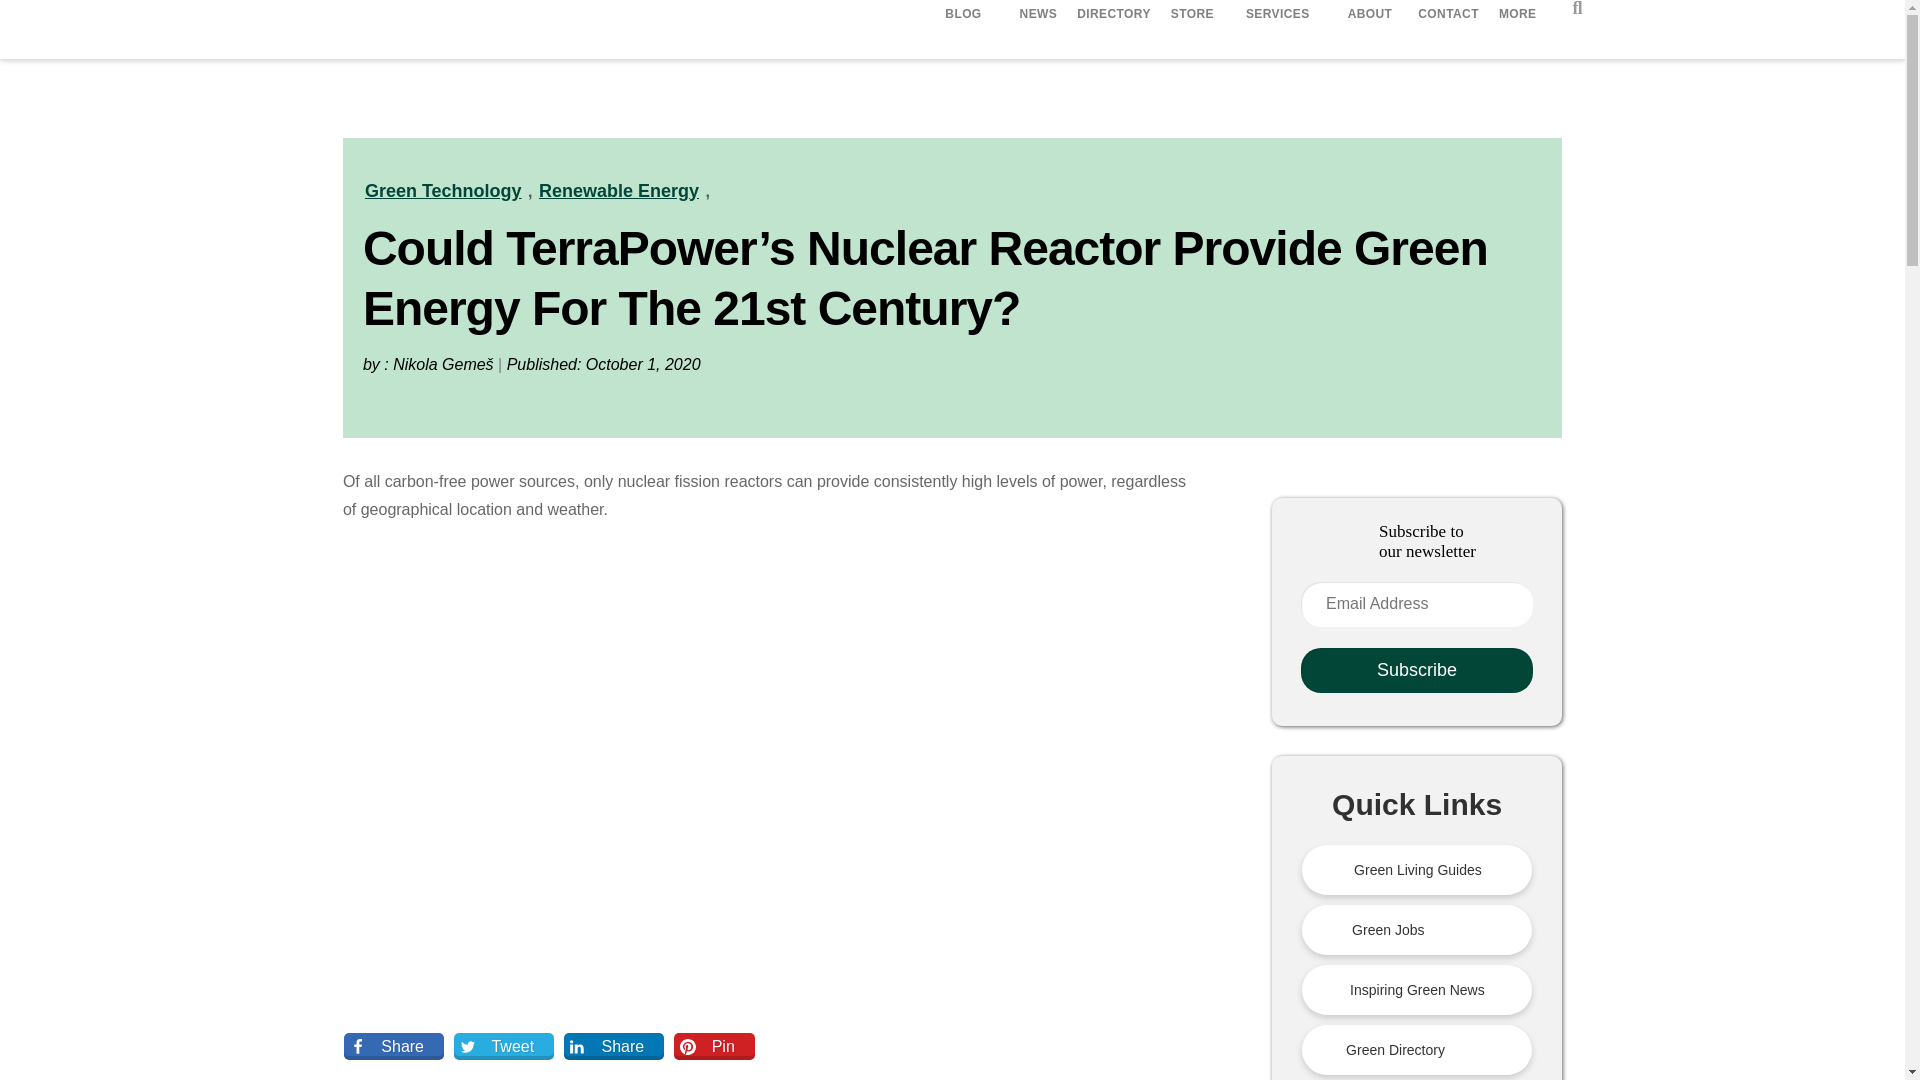 Image resolution: width=1920 pixels, height=1080 pixels. What do you see at coordinates (1038, 16) in the screenshot?
I see `NEWS` at bounding box center [1038, 16].